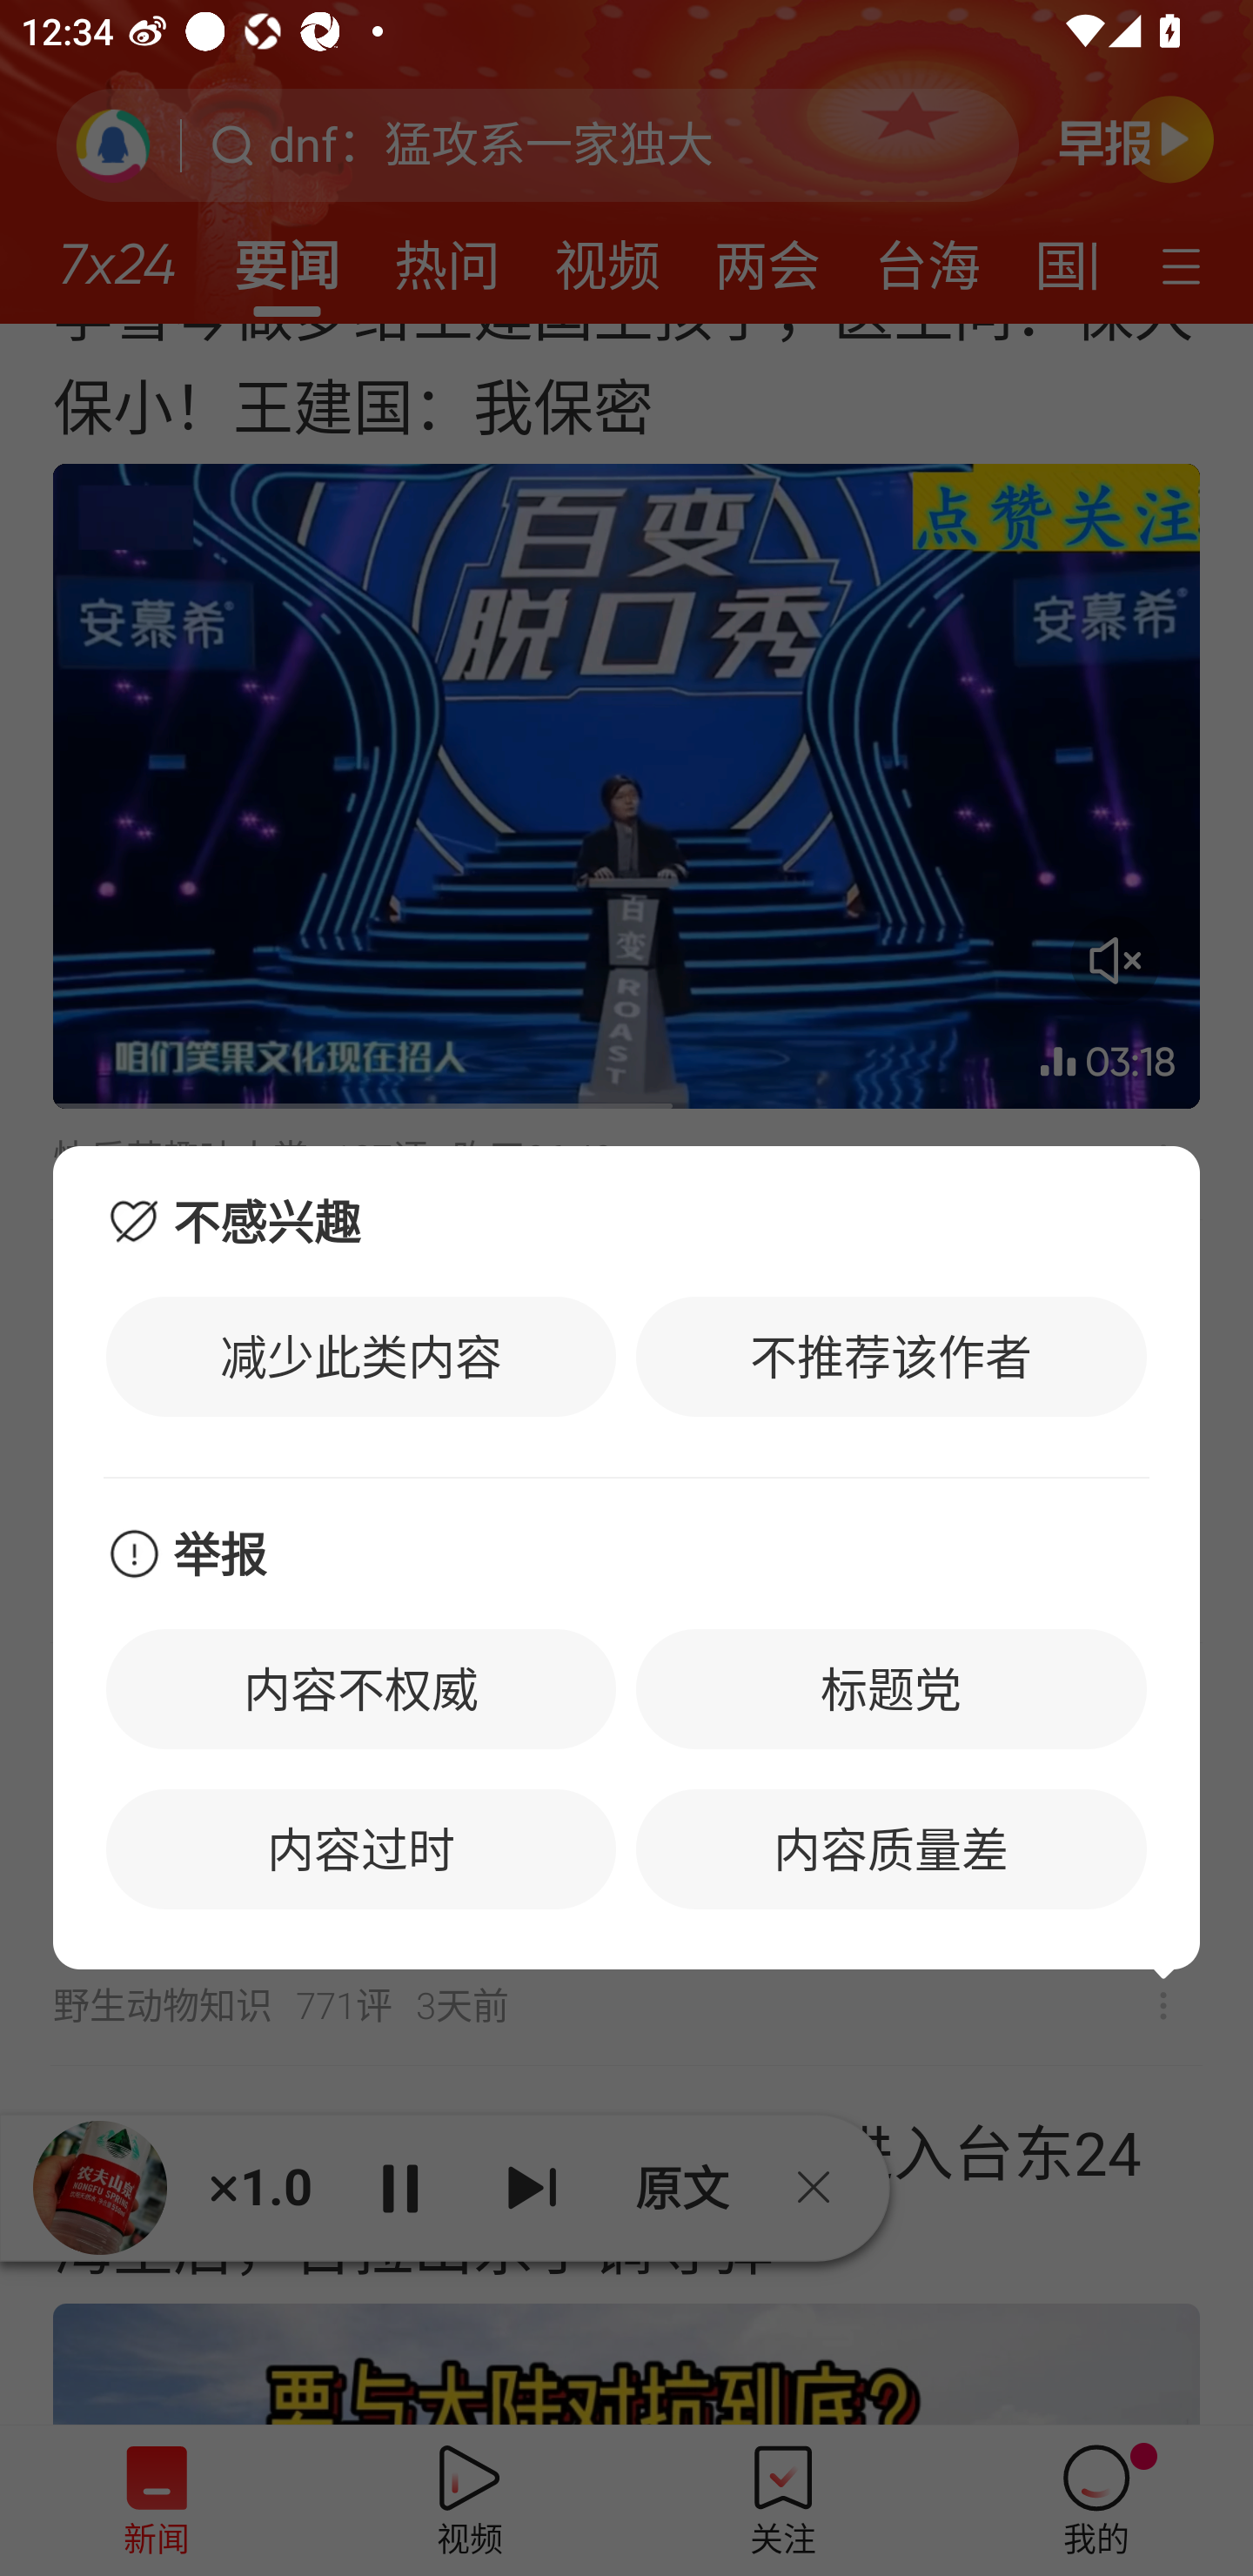  Describe the element at coordinates (361, 1356) in the screenshot. I see `减少此类内容` at that location.